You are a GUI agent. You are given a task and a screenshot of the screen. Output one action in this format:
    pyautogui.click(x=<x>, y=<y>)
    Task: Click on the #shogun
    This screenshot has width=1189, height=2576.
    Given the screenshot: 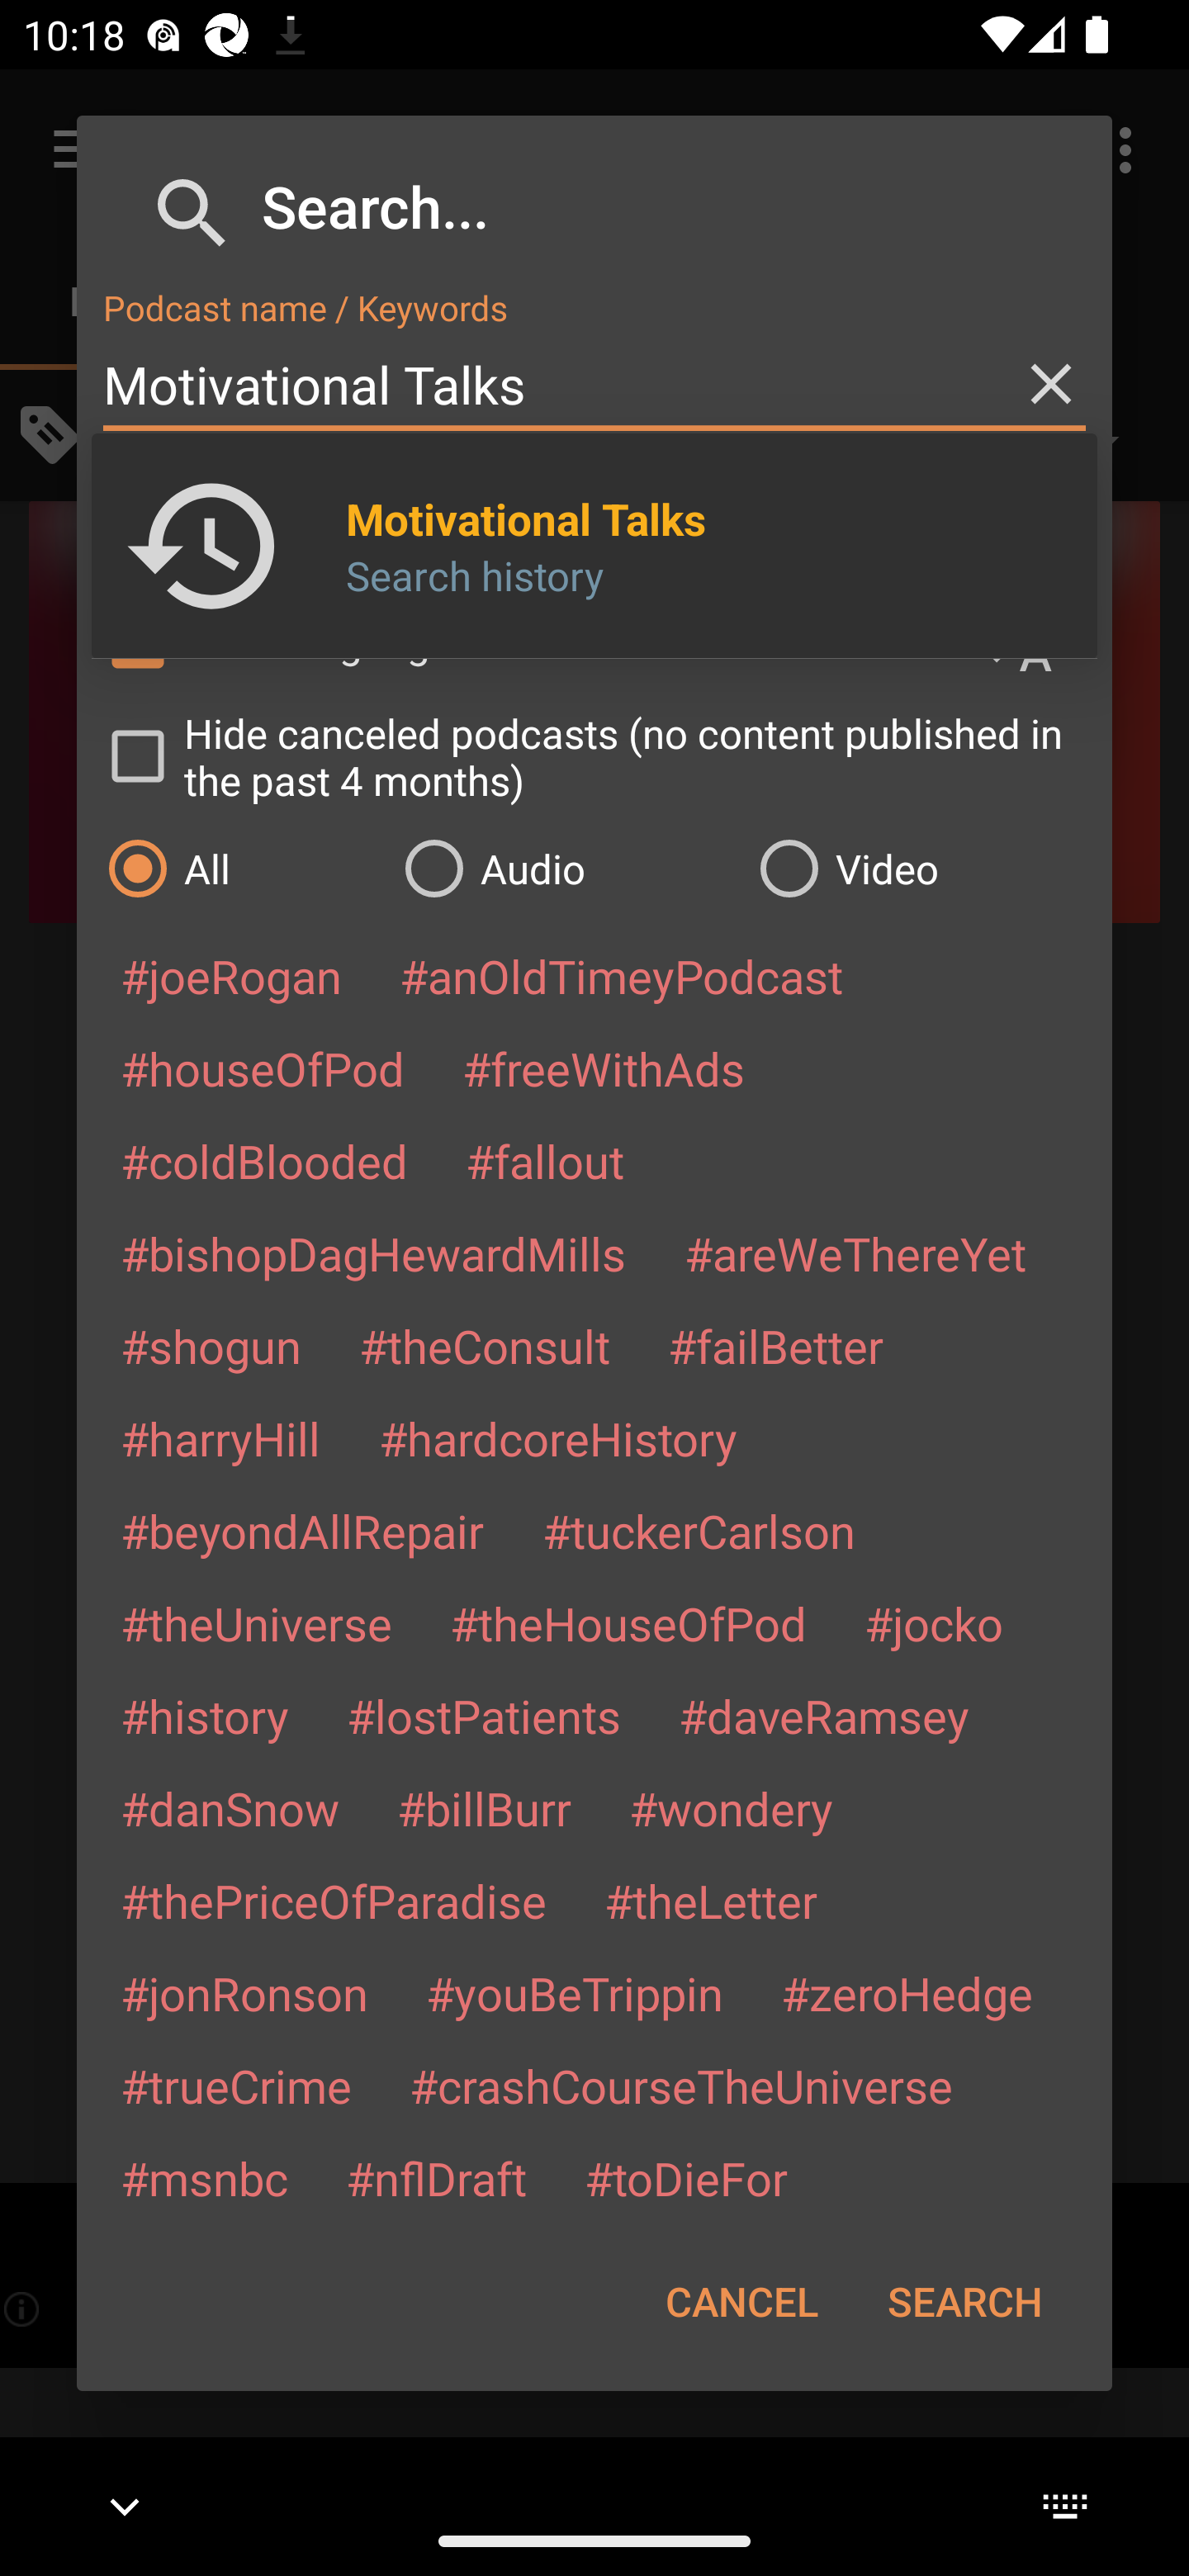 What is the action you would take?
    pyautogui.click(x=210, y=1346)
    